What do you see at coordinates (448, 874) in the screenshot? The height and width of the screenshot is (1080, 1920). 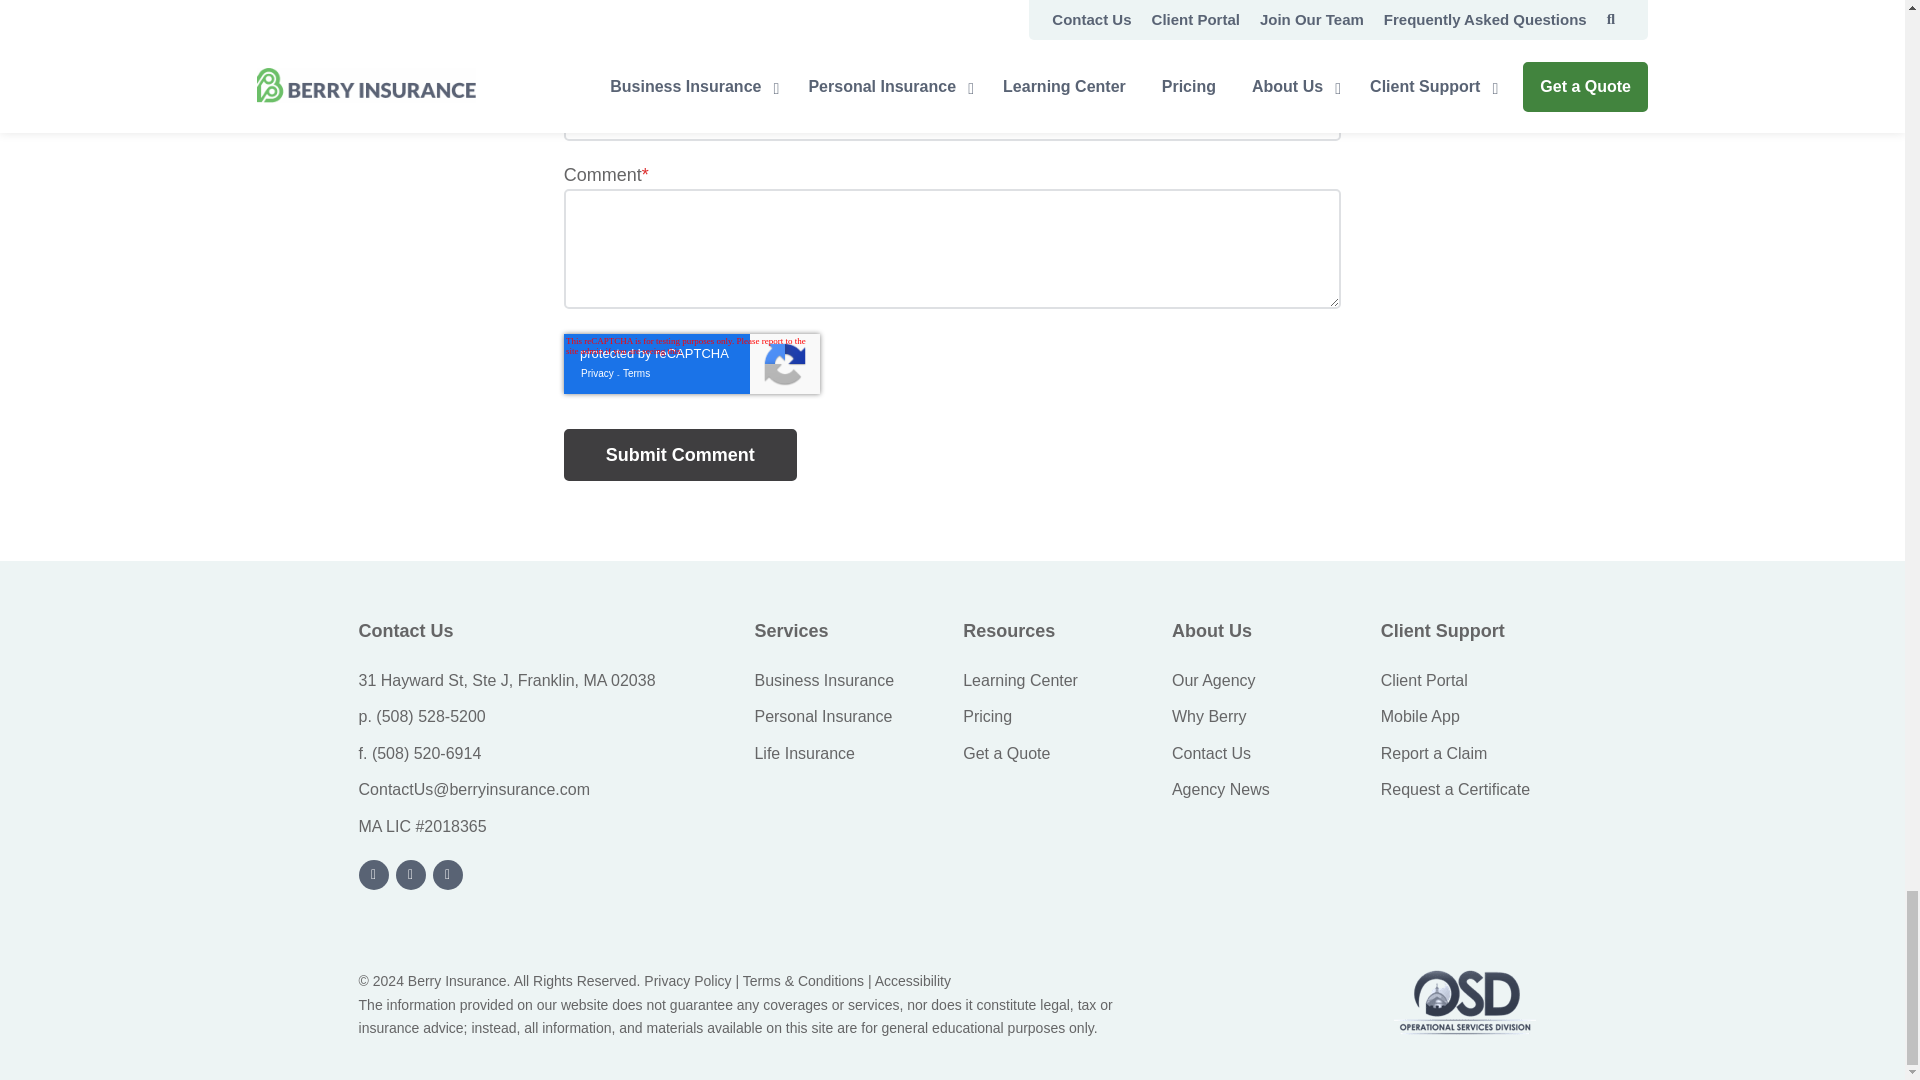 I see `Facebook` at bounding box center [448, 874].